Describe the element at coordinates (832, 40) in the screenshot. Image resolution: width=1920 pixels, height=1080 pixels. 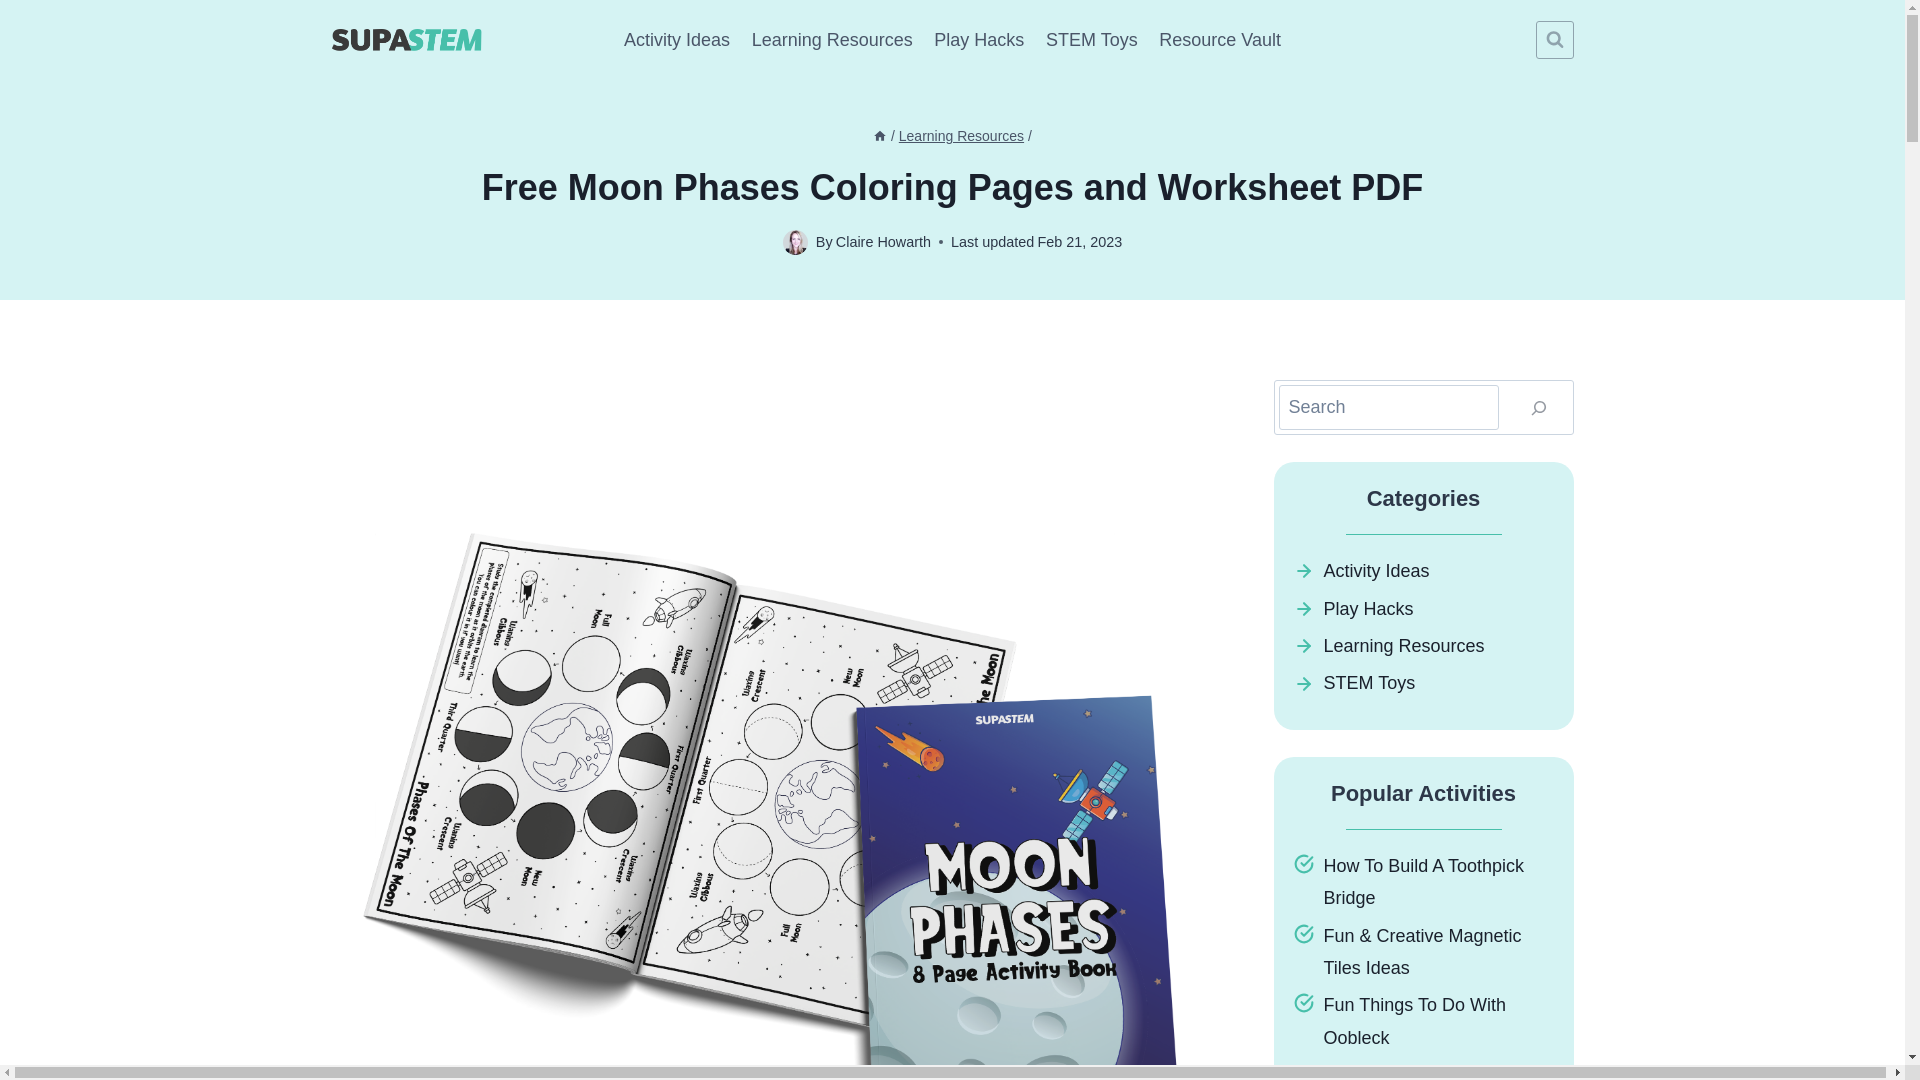
I see `Learning Resources` at that location.